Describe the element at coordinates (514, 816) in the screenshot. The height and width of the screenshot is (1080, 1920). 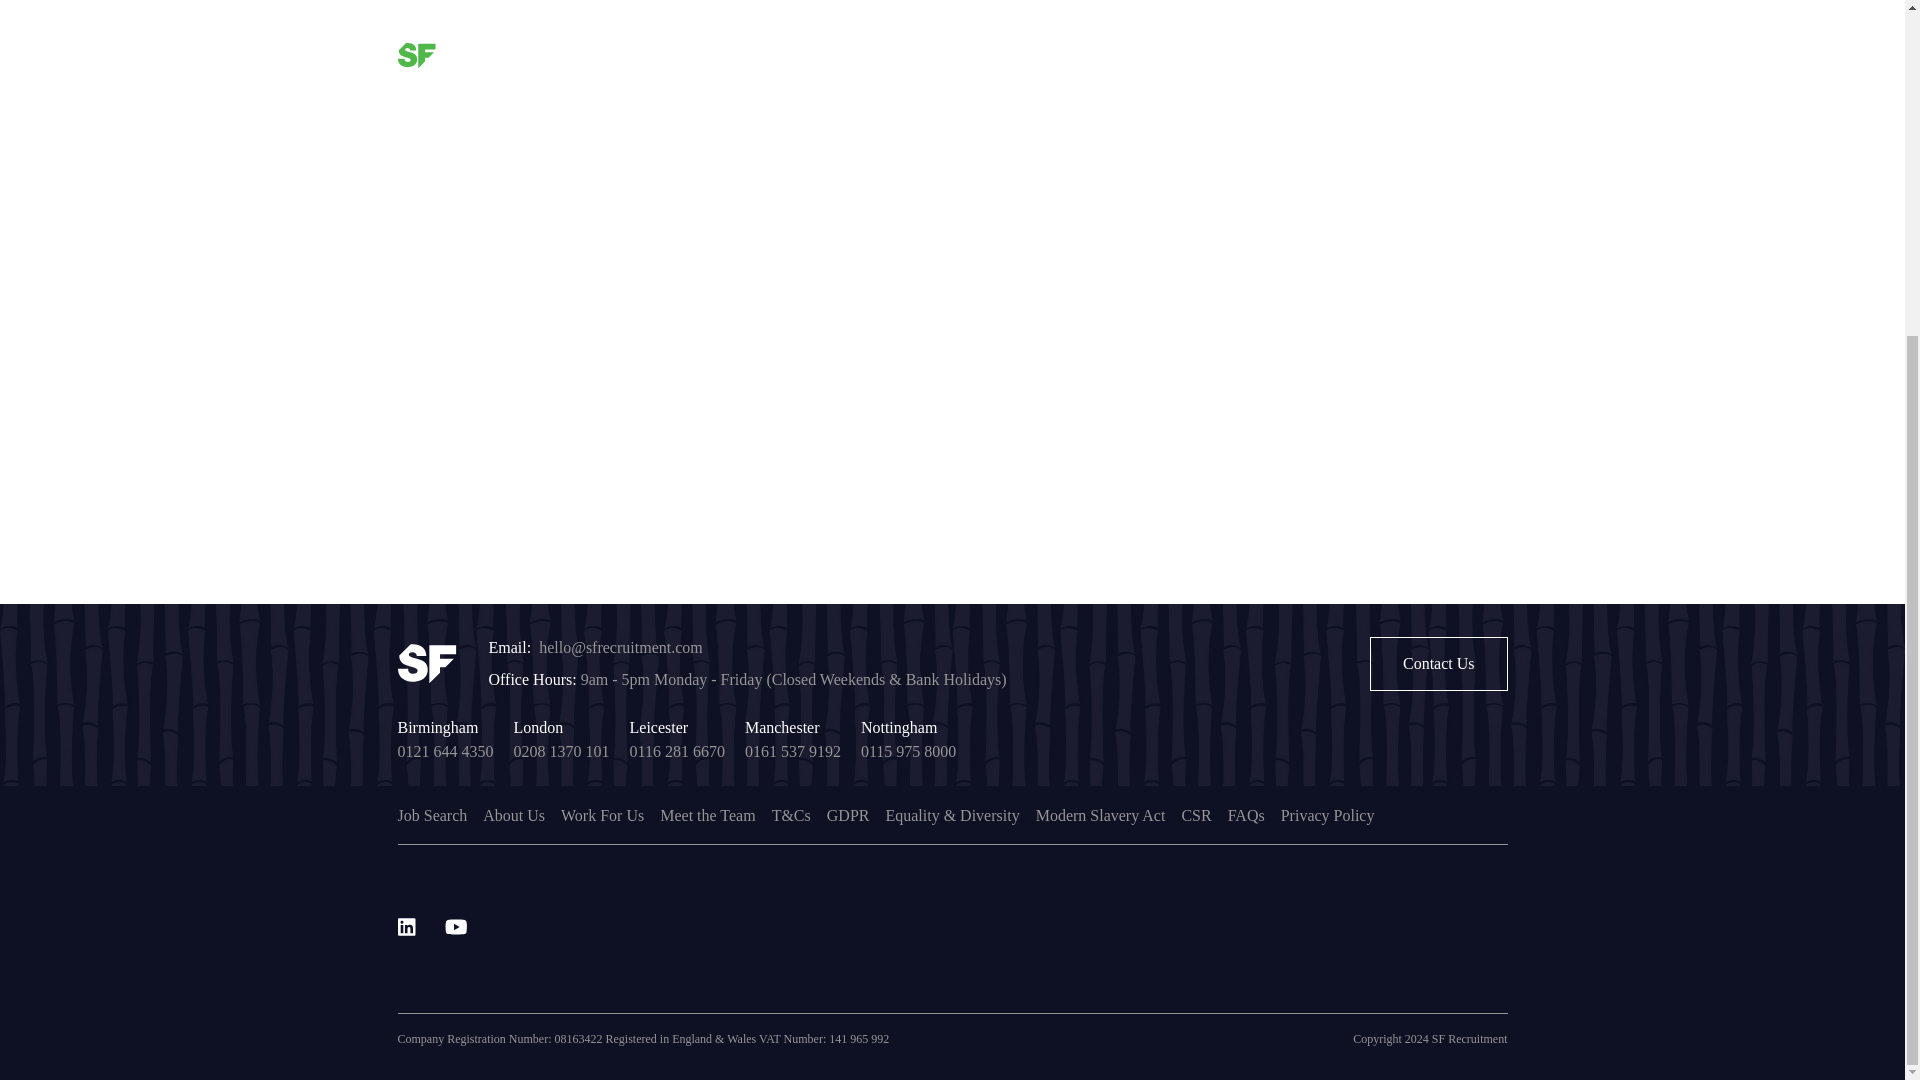
I see `About Us` at that location.